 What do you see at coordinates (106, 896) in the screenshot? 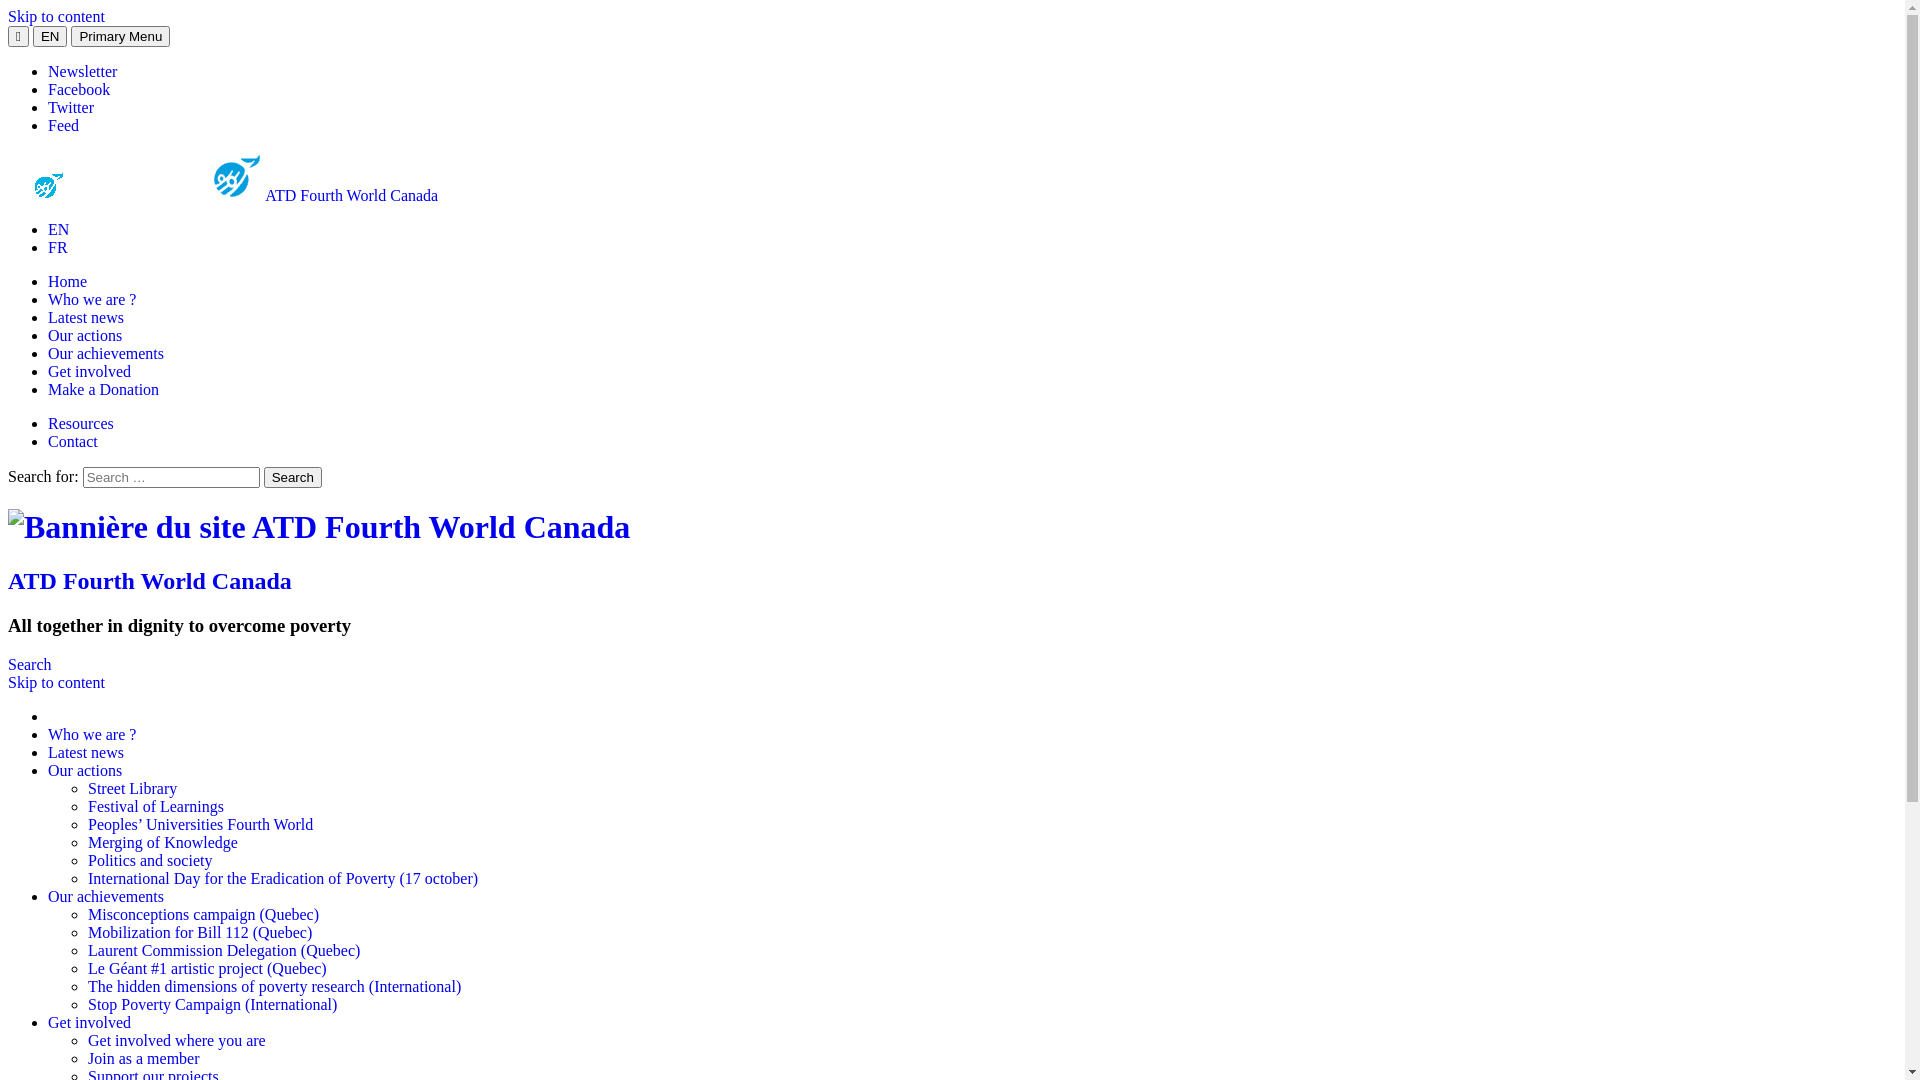
I see `Our achievements` at bounding box center [106, 896].